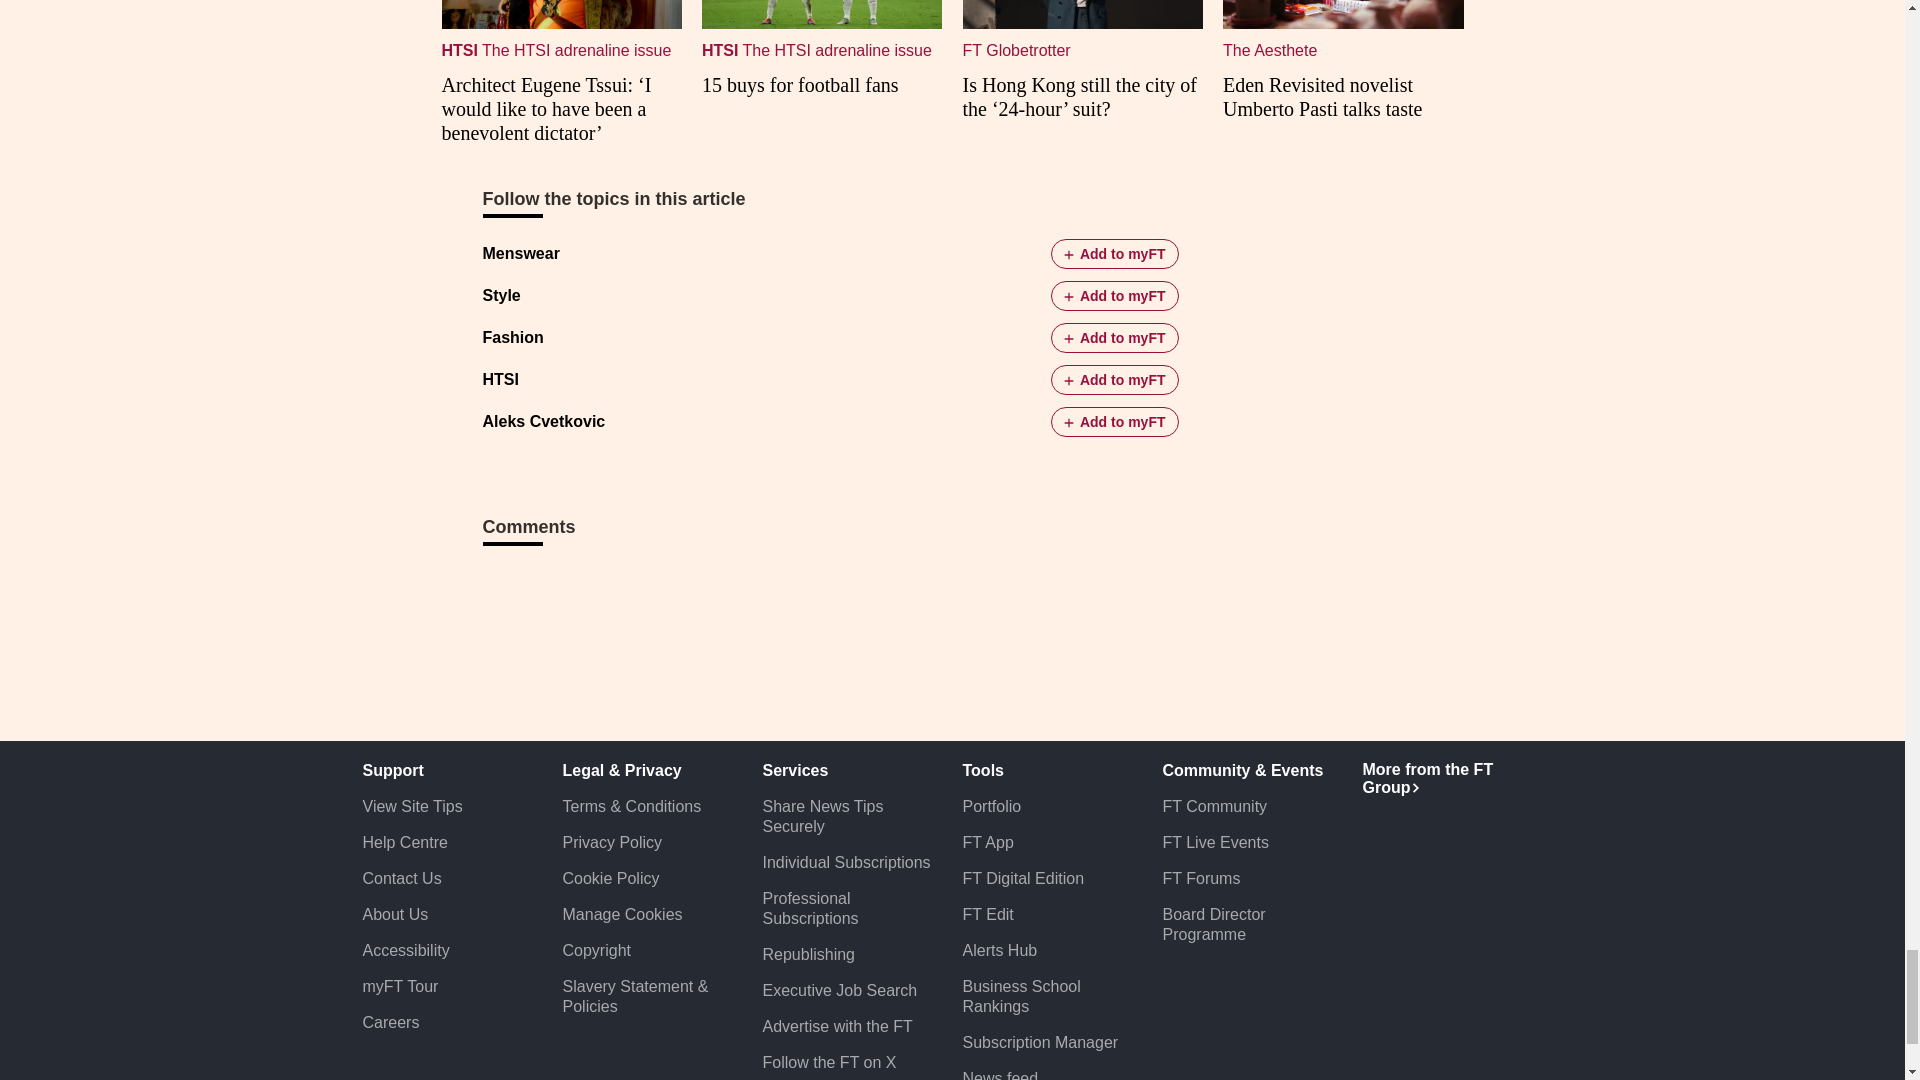  I want to click on Add Style to myFT, so click(1114, 296).